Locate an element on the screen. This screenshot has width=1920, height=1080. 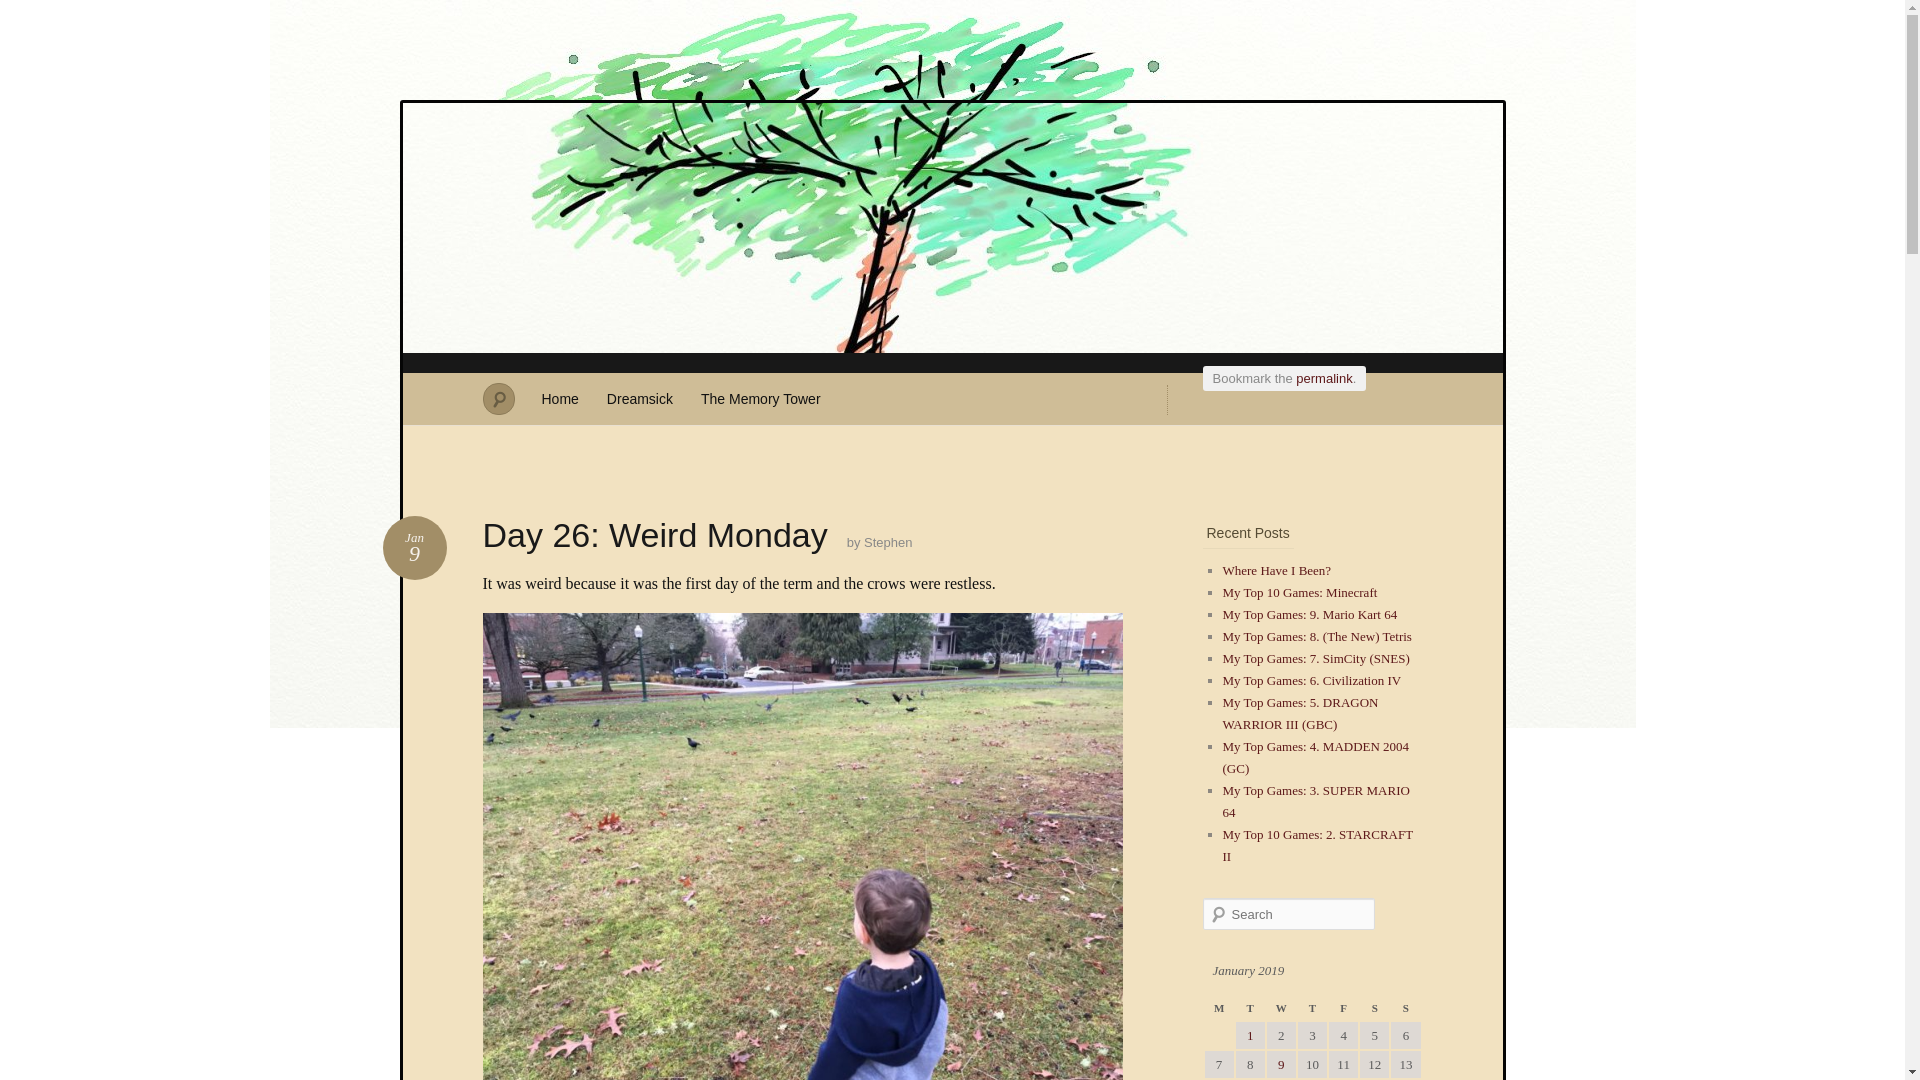
View all posts by Stephen is located at coordinates (888, 542).